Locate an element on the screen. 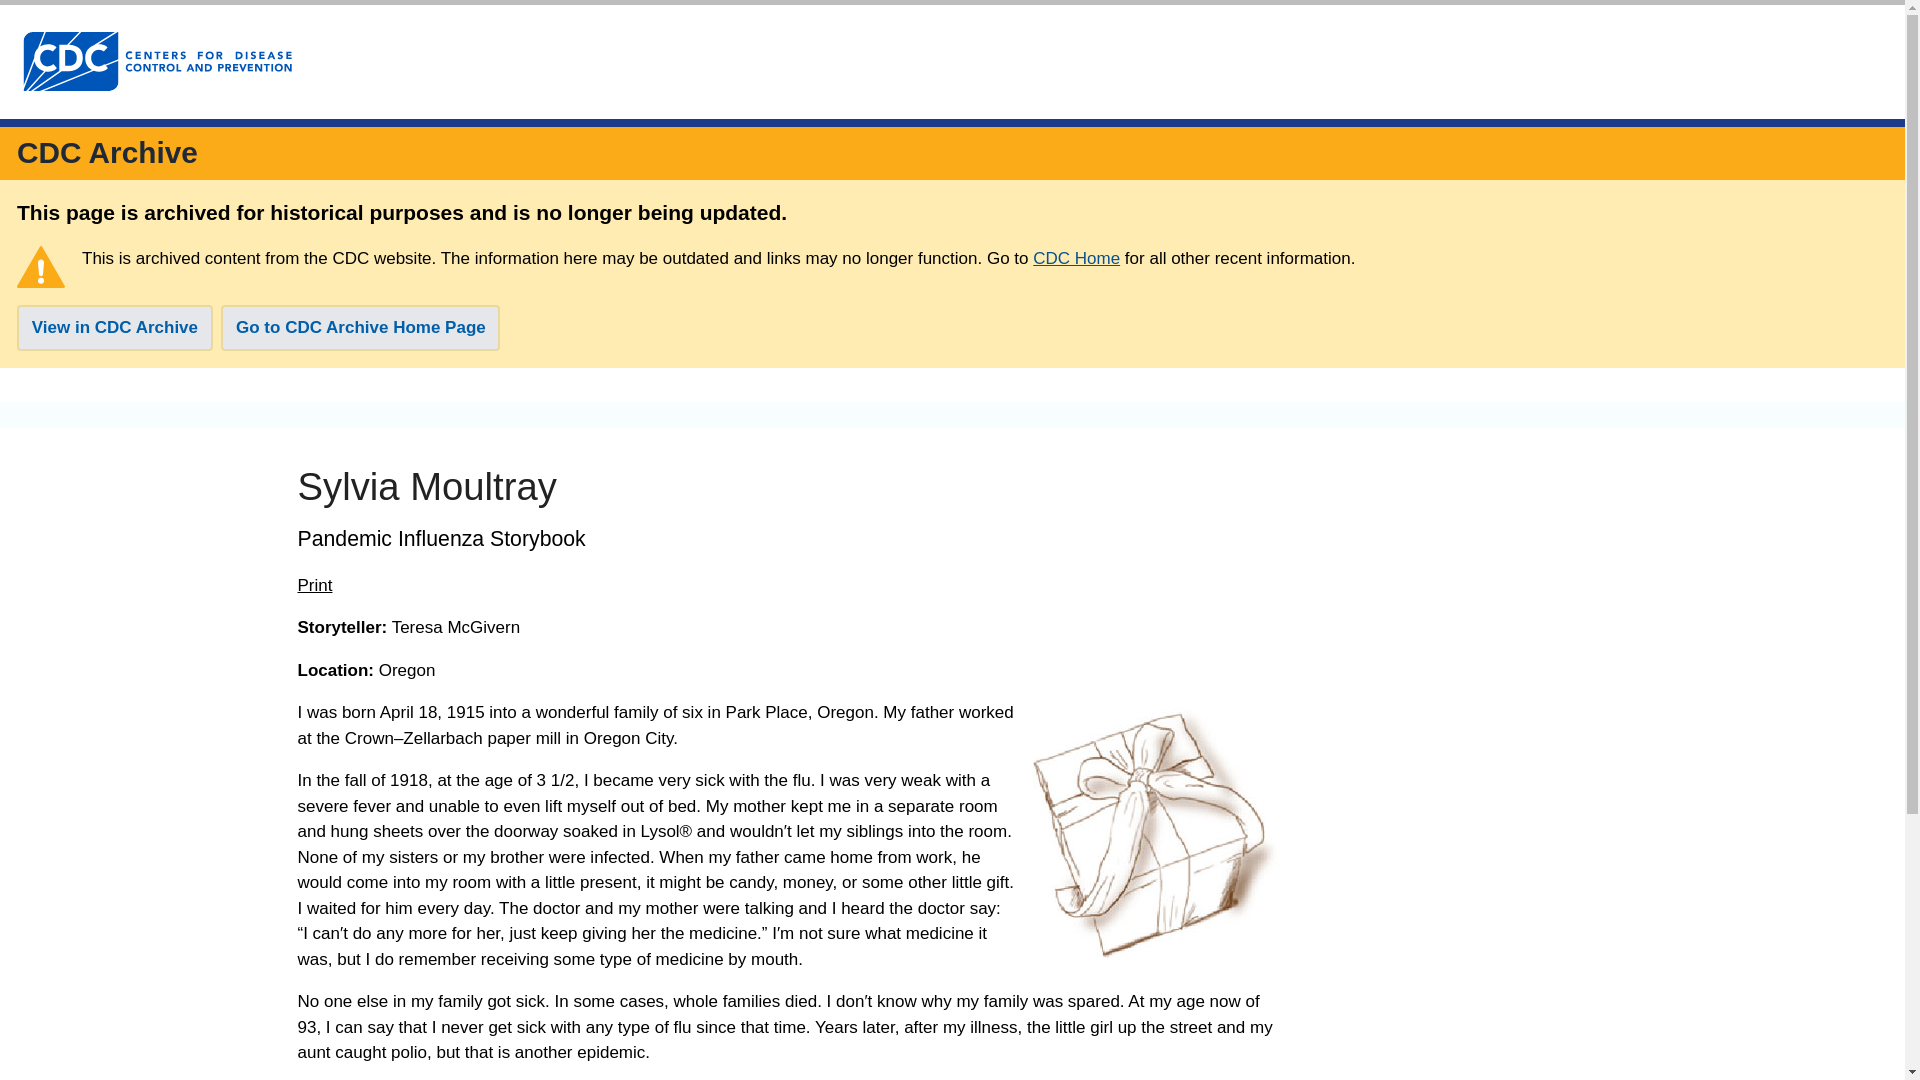 This screenshot has height=1080, width=1920. CDC Home is located at coordinates (1076, 258).